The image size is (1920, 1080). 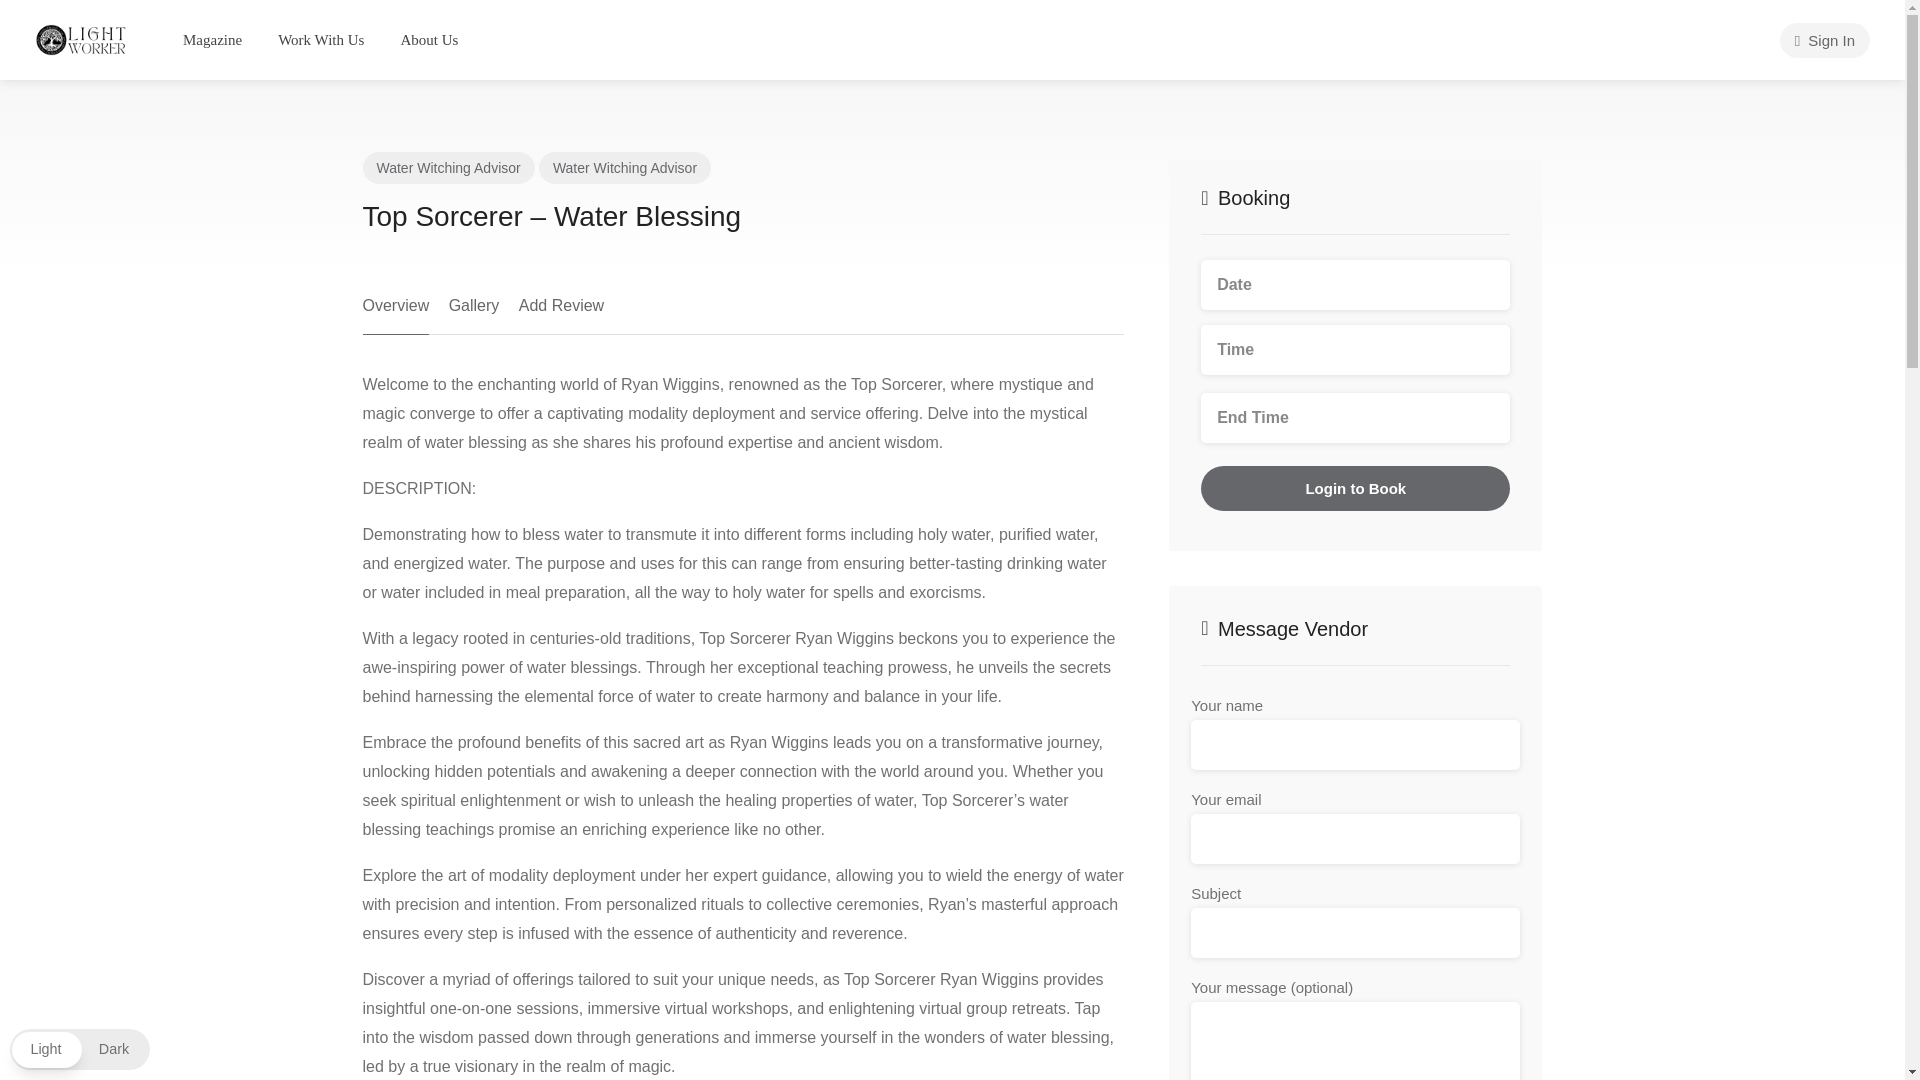 I want to click on Magazine, so click(x=212, y=40).